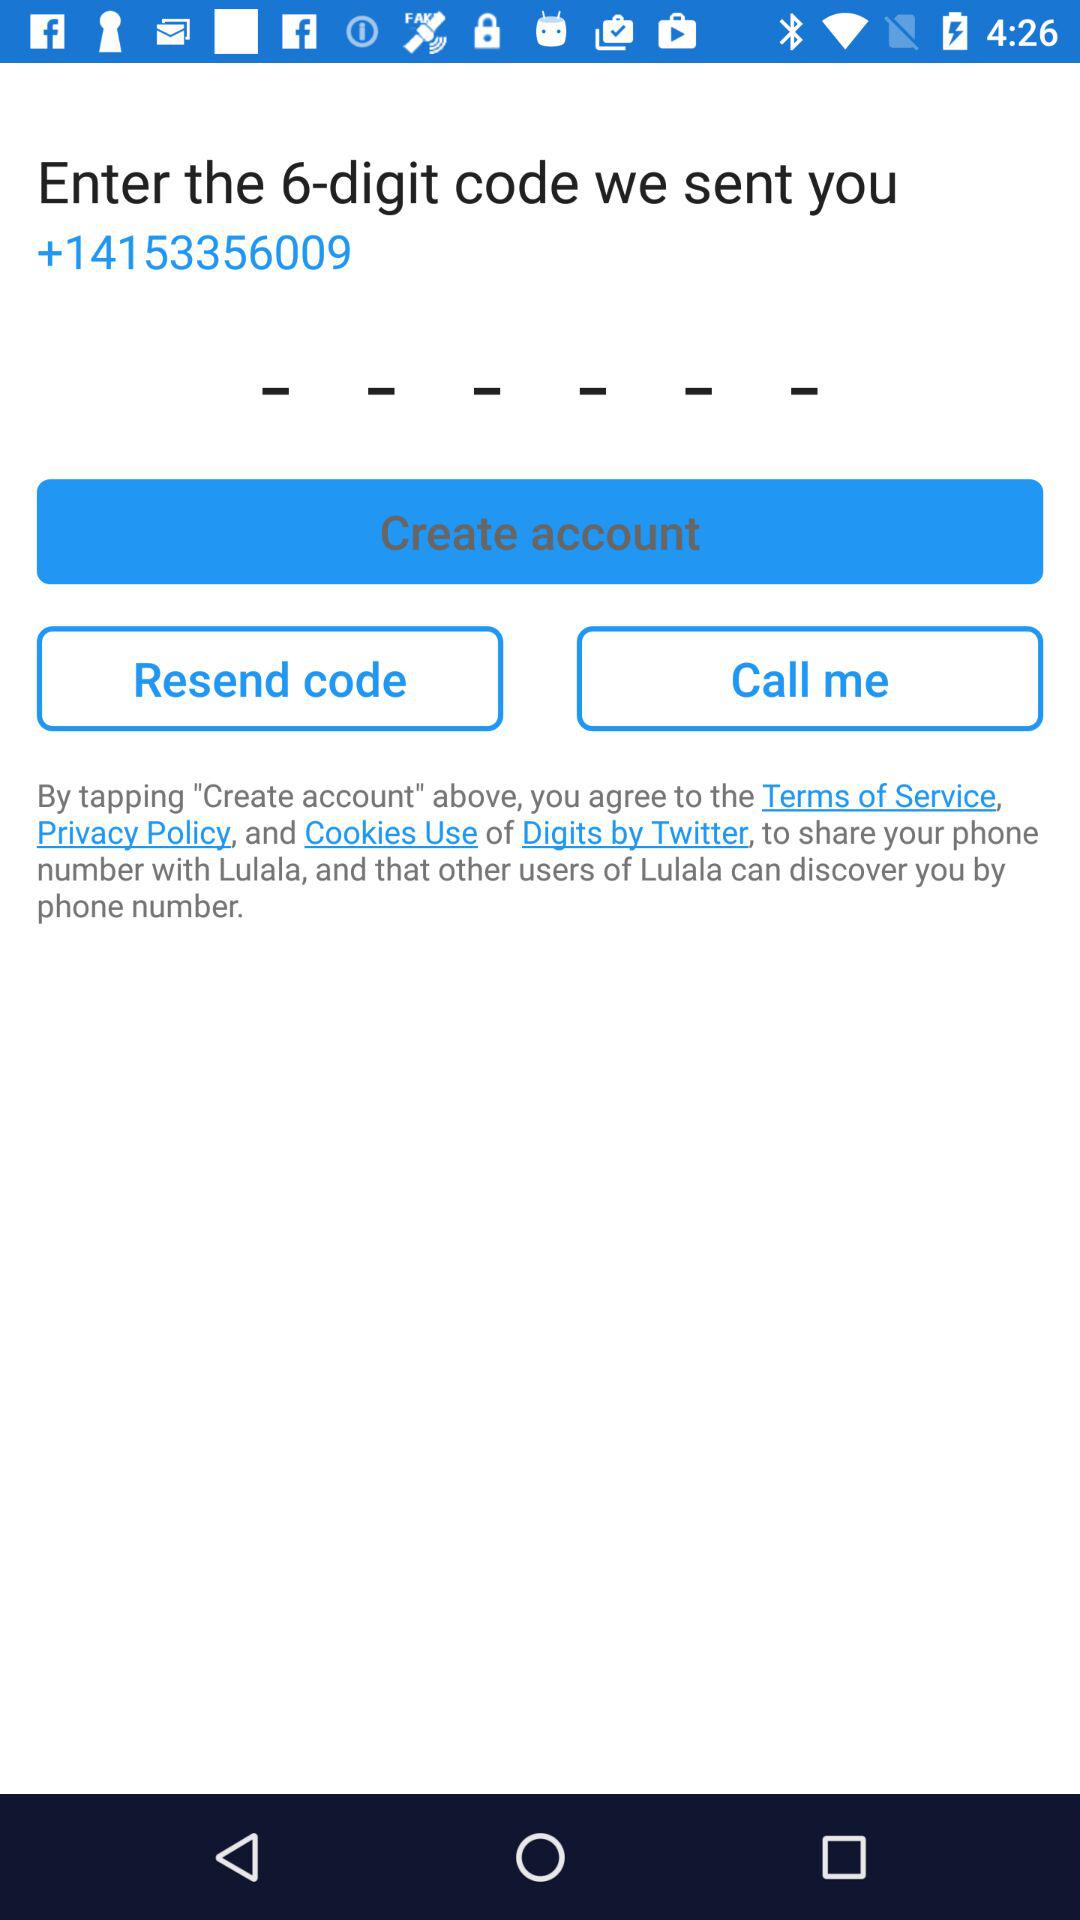 The width and height of the screenshot is (1080, 1920). What do you see at coordinates (540, 850) in the screenshot?
I see `launch the app below the resend code item` at bounding box center [540, 850].